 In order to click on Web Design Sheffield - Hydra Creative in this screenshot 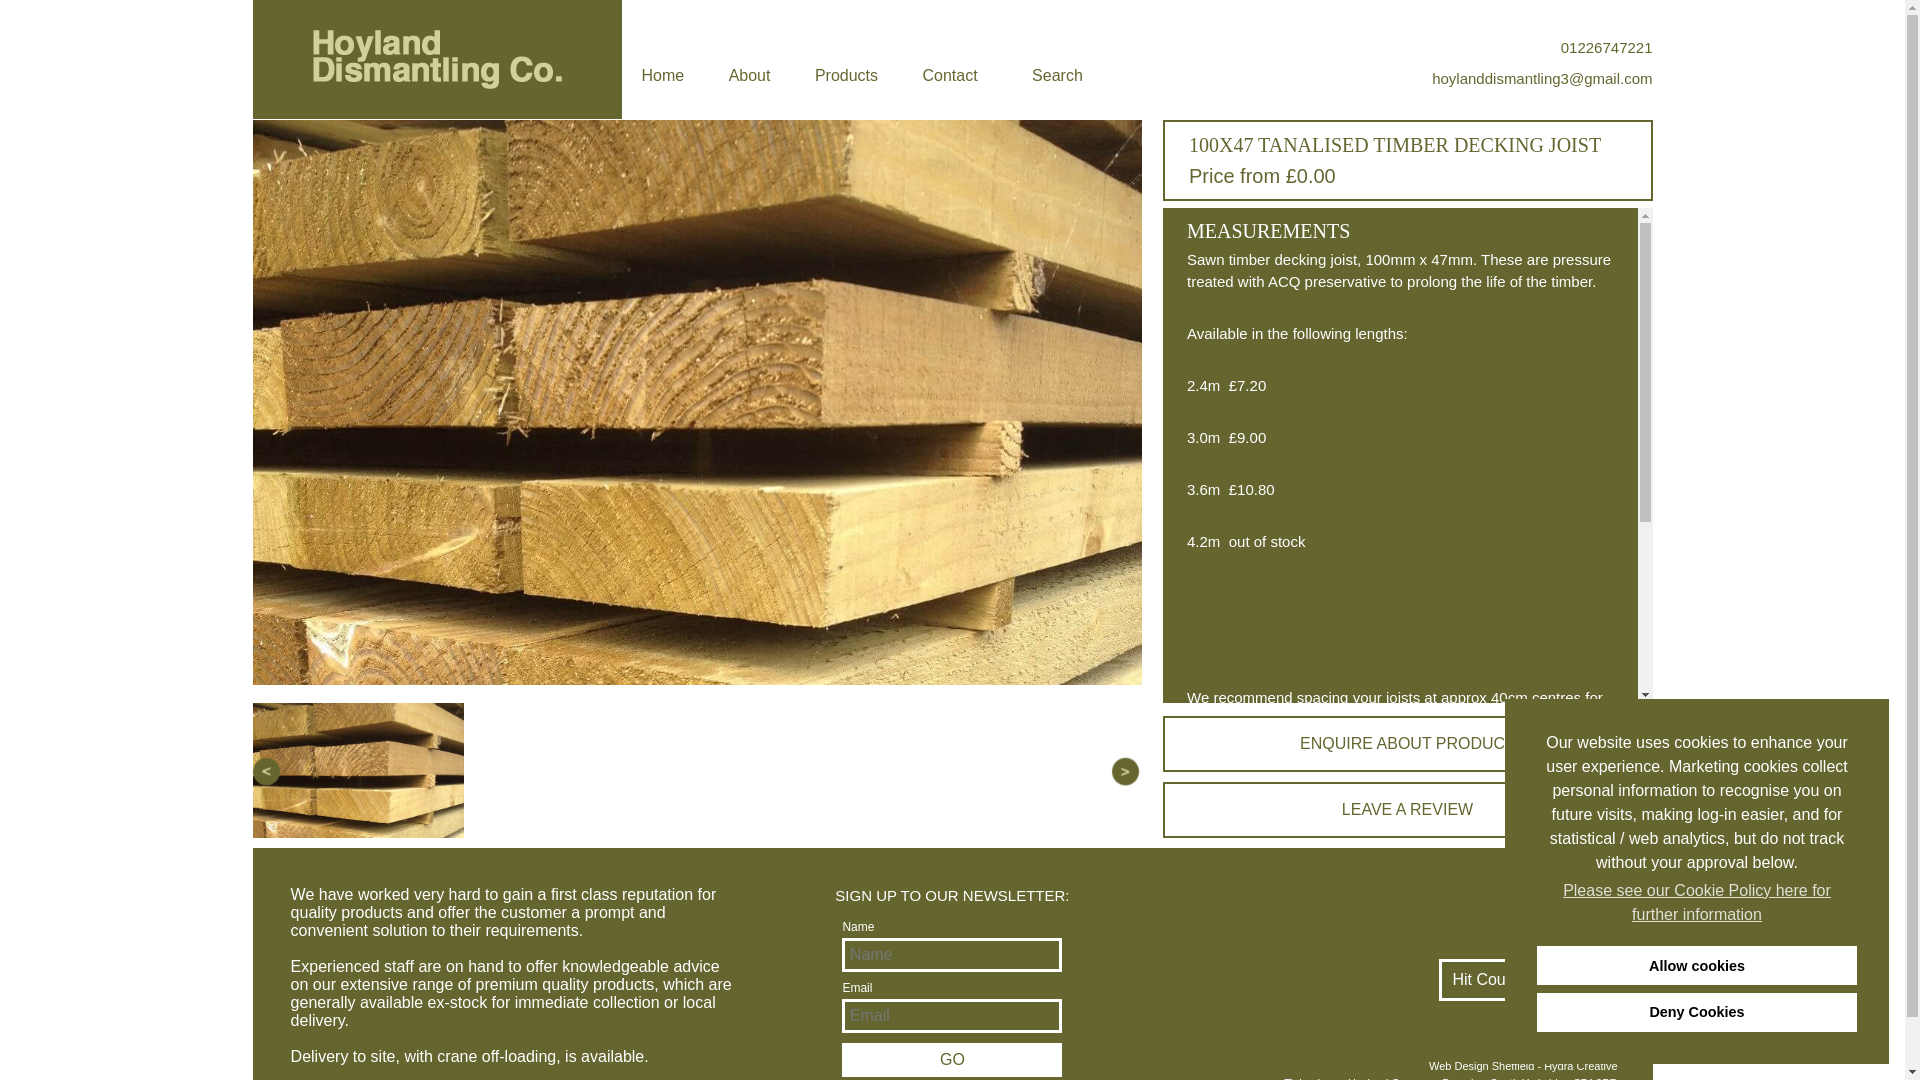, I will do `click(1384, 1066)`.